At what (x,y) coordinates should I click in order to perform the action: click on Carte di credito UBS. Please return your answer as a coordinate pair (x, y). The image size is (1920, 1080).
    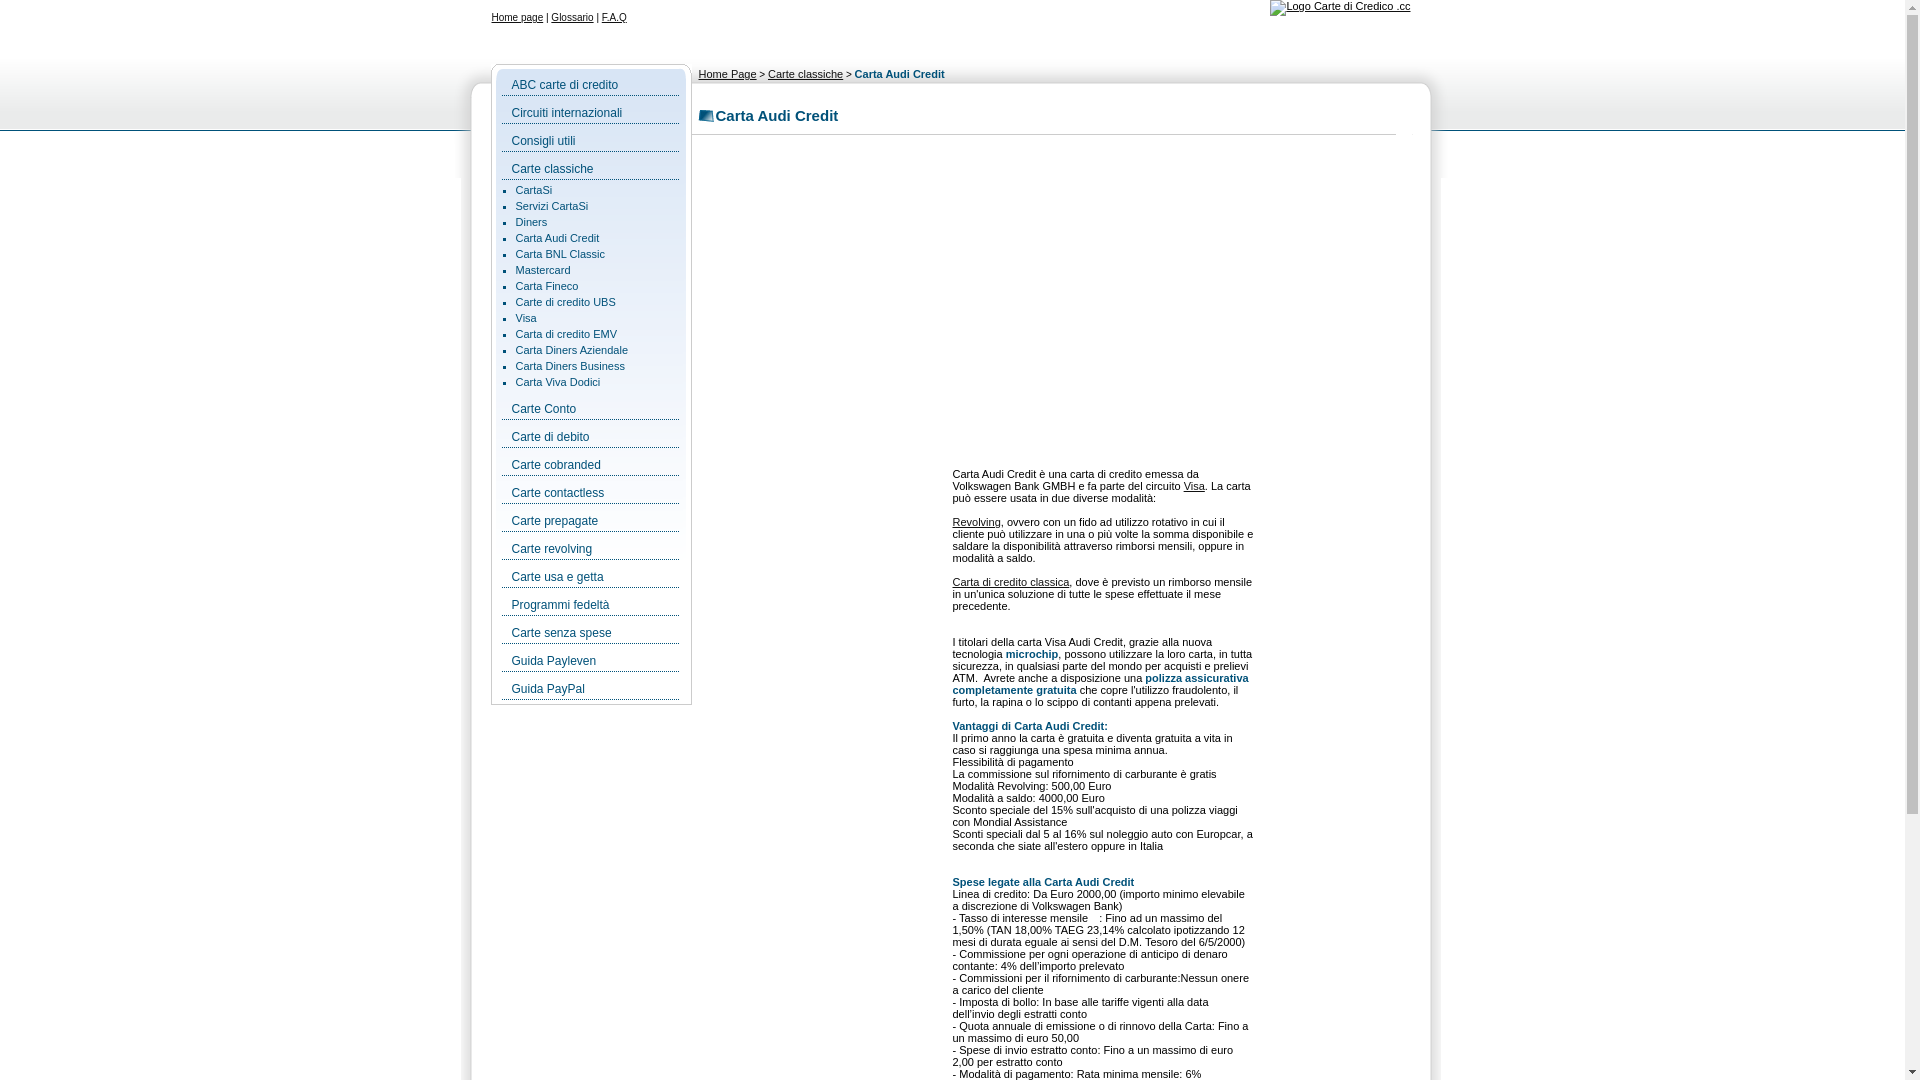
    Looking at the image, I should click on (566, 302).